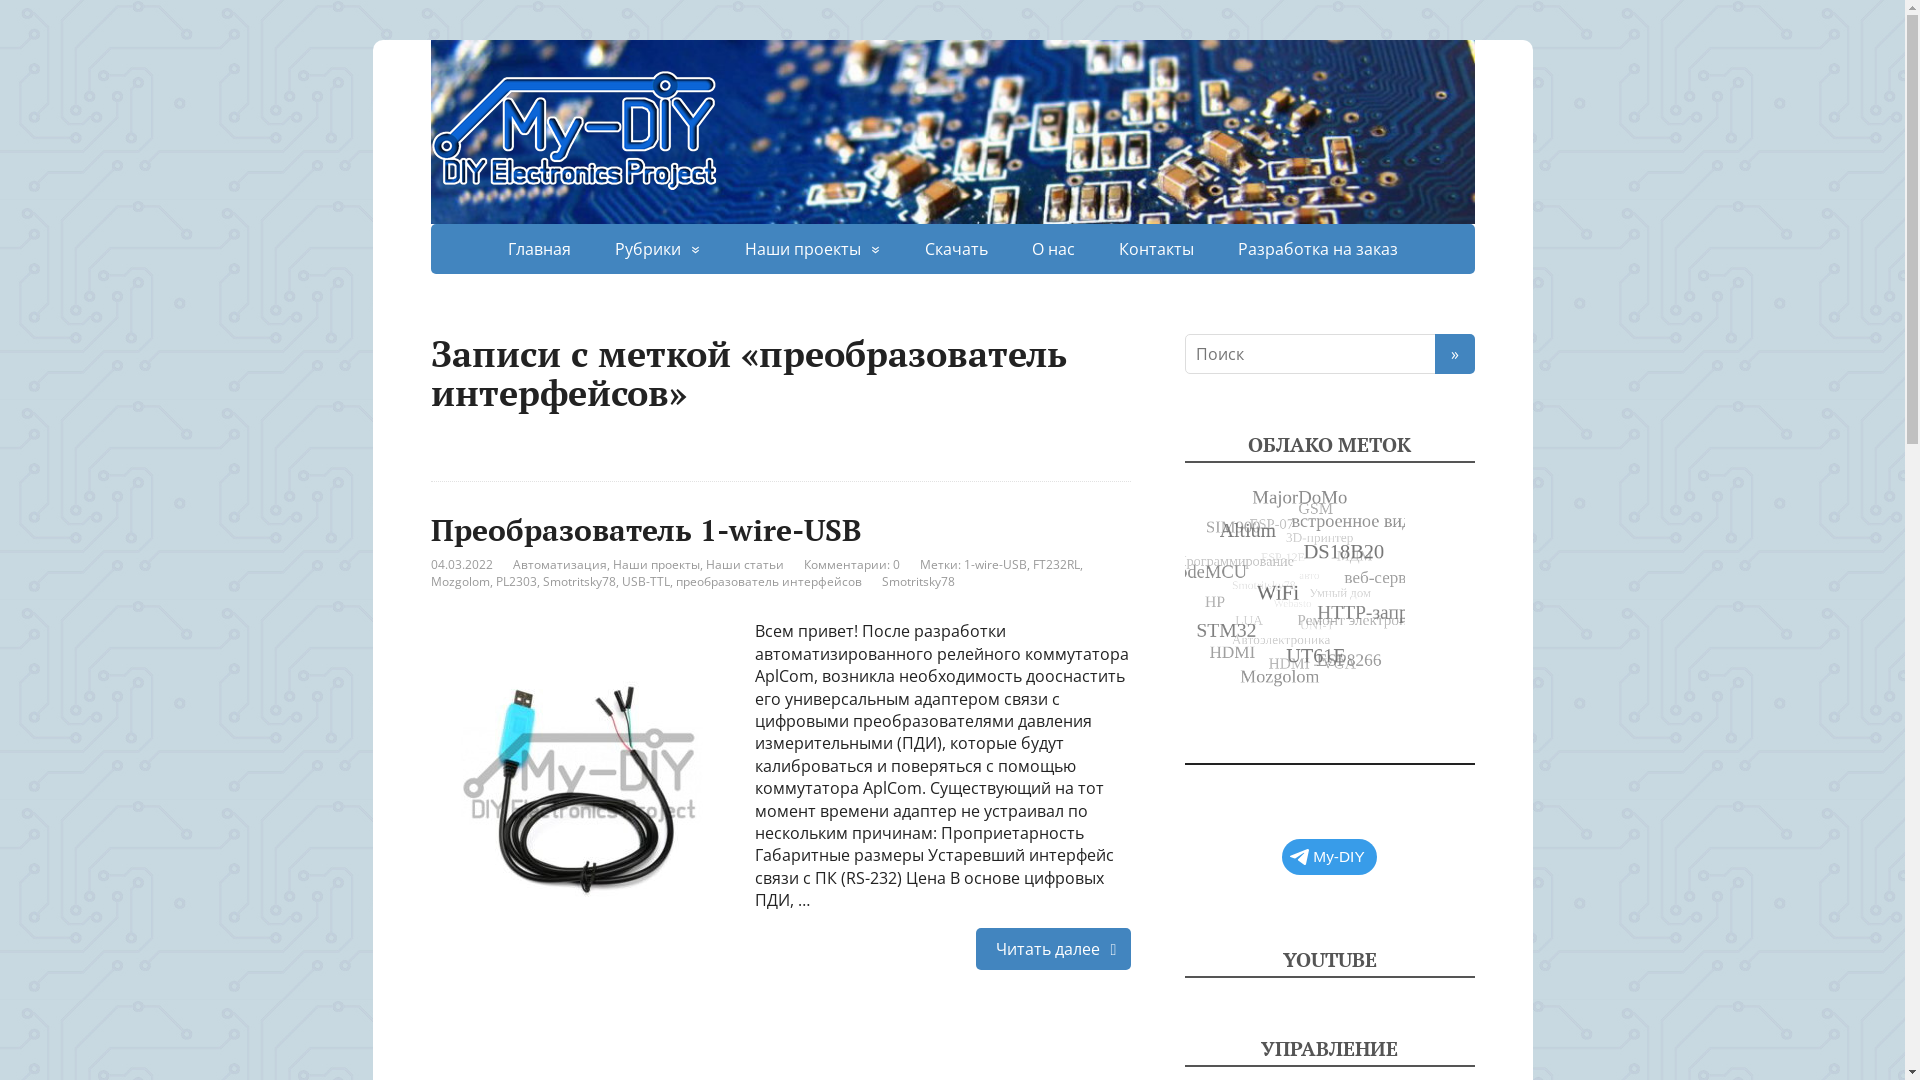 This screenshot has width=1920, height=1080. I want to click on FT232RL, so click(1056, 564).